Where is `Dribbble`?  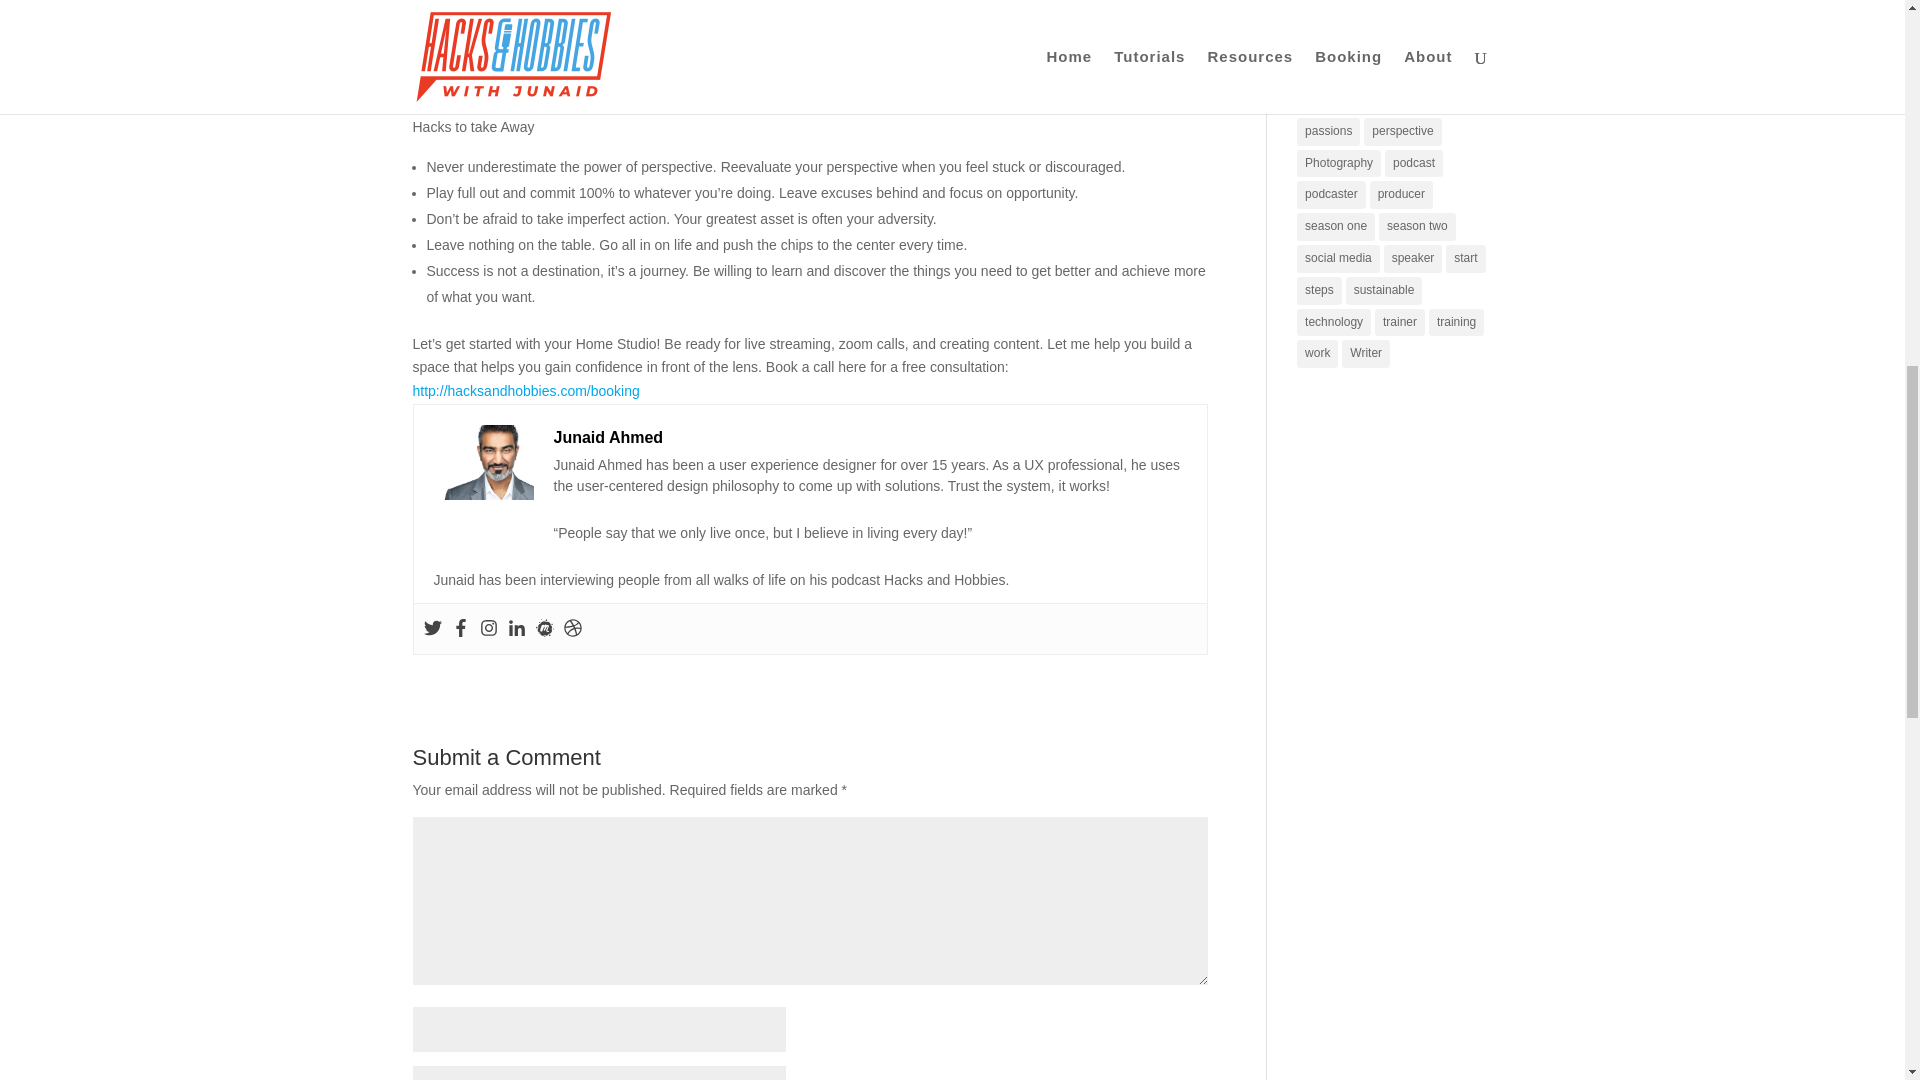
Dribbble is located at coordinates (572, 628).